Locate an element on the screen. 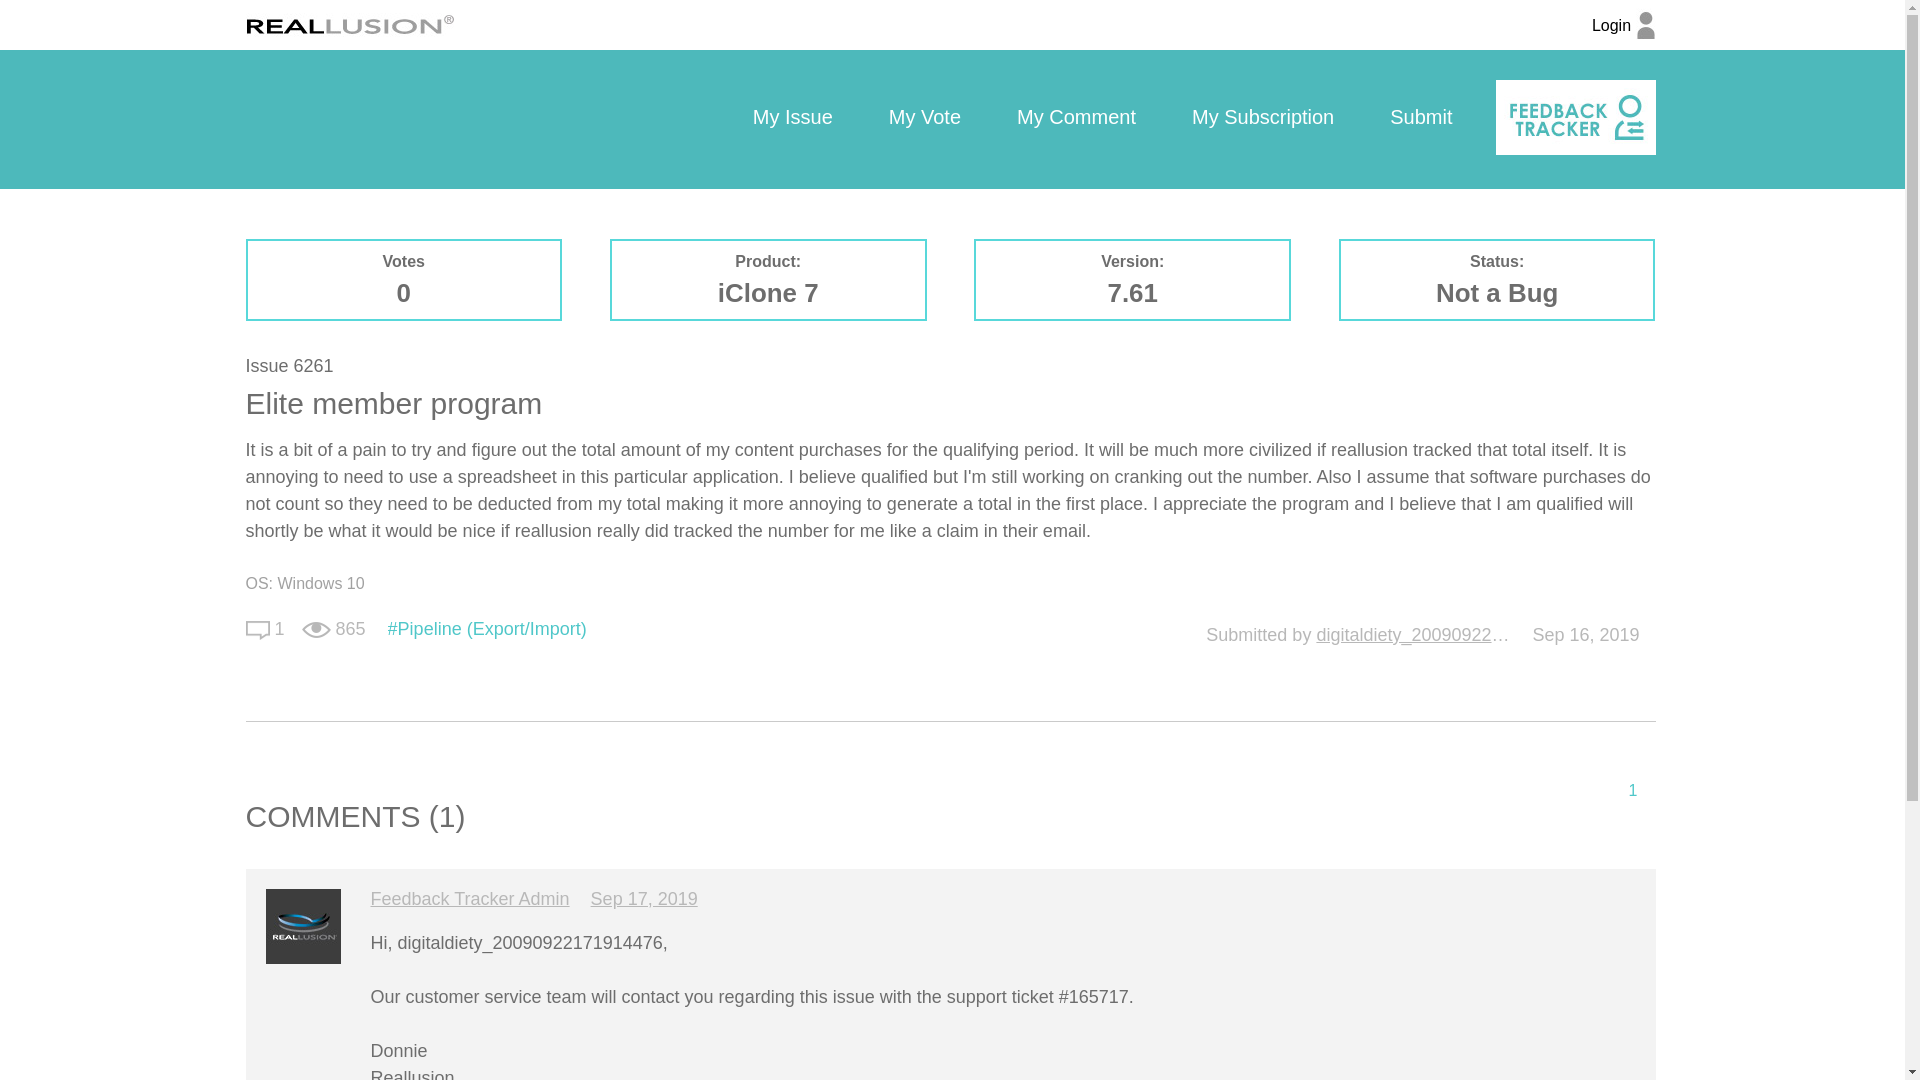 This screenshot has height=1080, width=1920. Views is located at coordinates (316, 630).